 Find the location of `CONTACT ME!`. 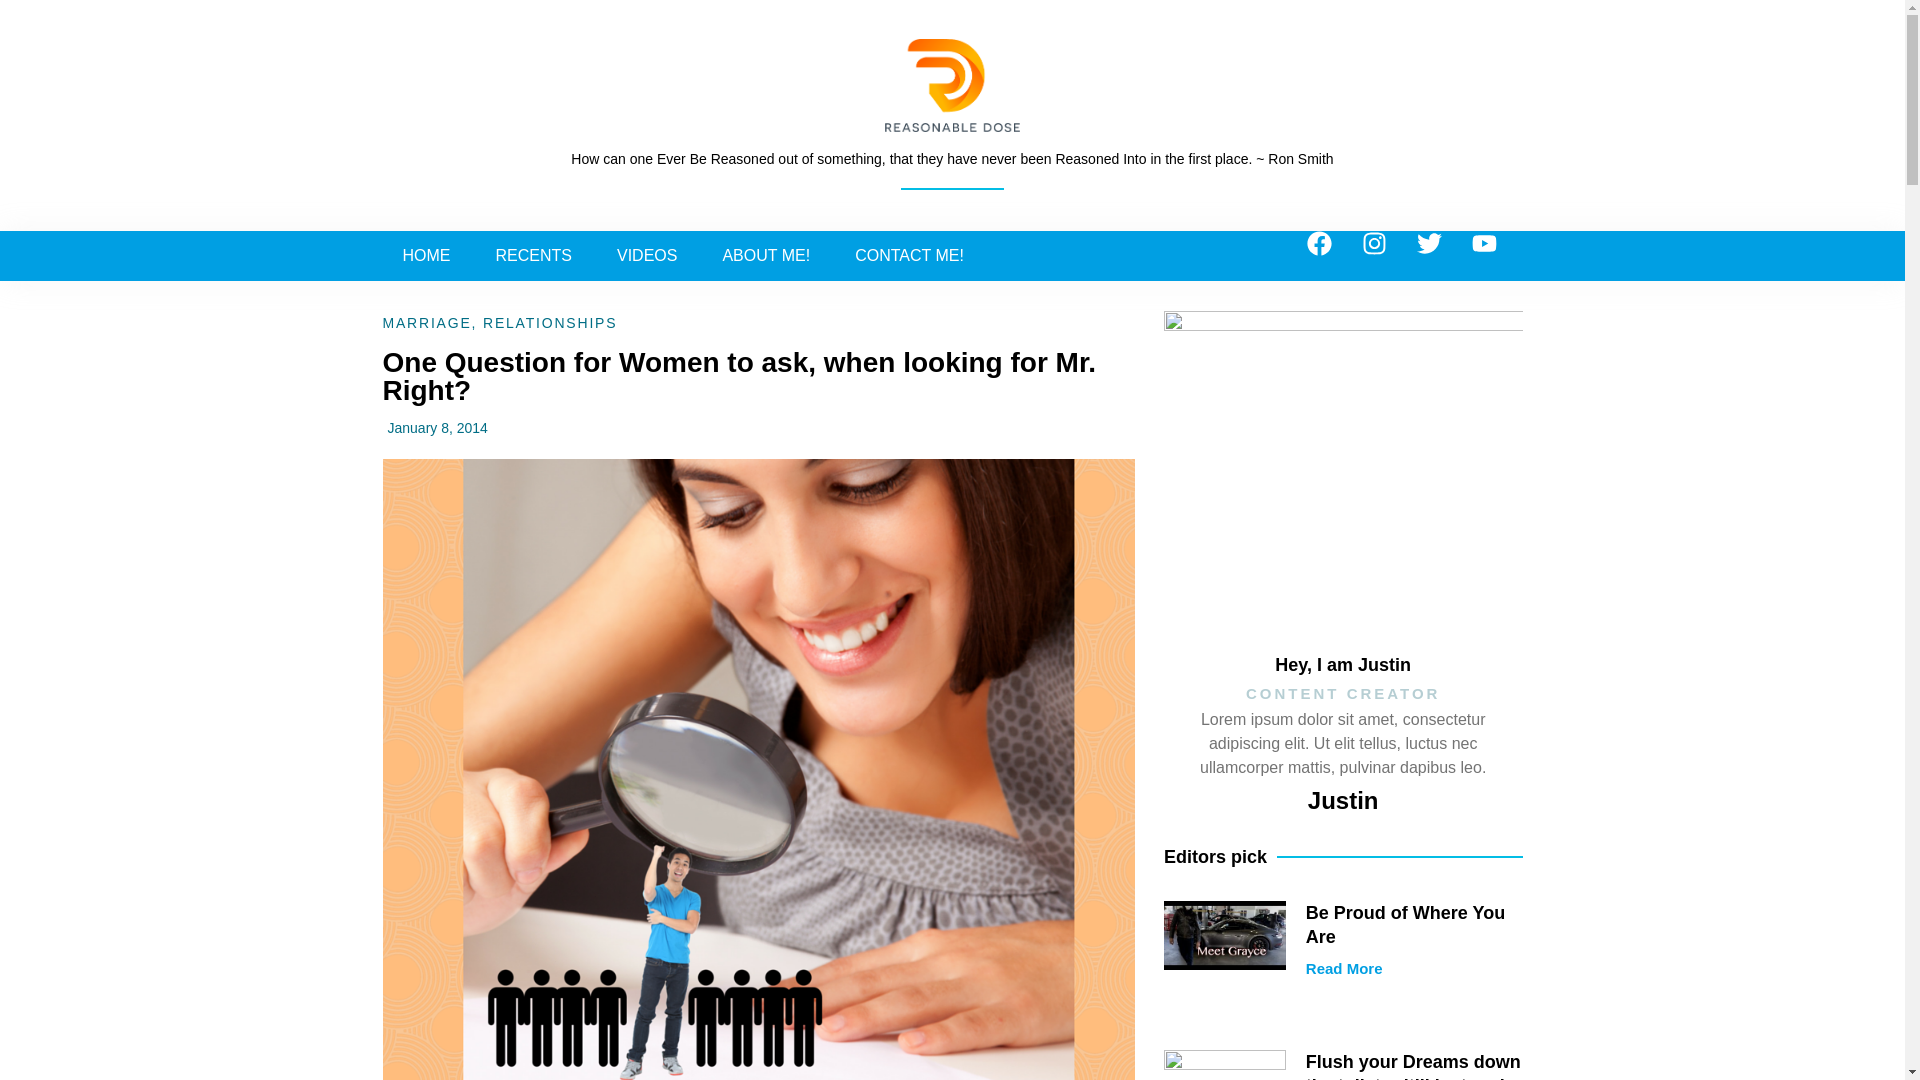

CONTACT ME! is located at coordinates (909, 256).